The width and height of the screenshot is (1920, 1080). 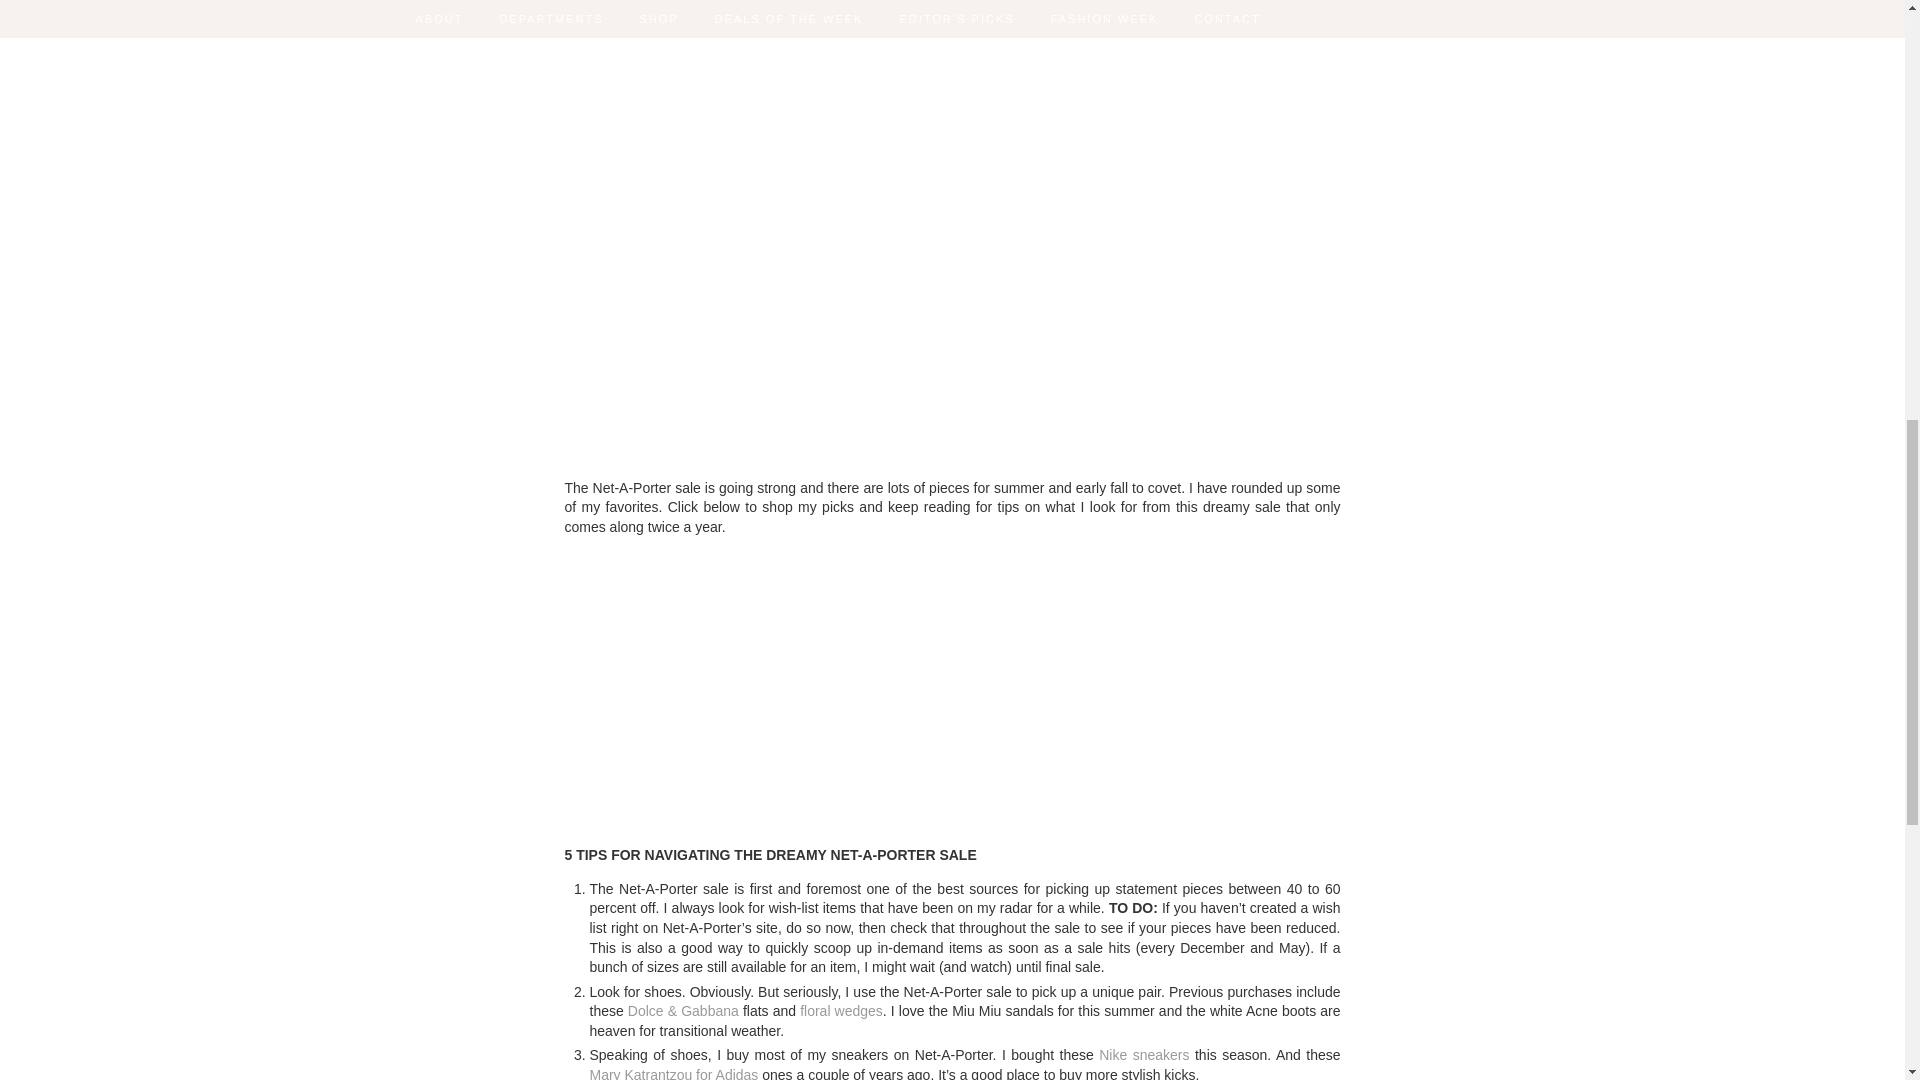 I want to click on Nike sneakers, so click(x=1143, y=1054).